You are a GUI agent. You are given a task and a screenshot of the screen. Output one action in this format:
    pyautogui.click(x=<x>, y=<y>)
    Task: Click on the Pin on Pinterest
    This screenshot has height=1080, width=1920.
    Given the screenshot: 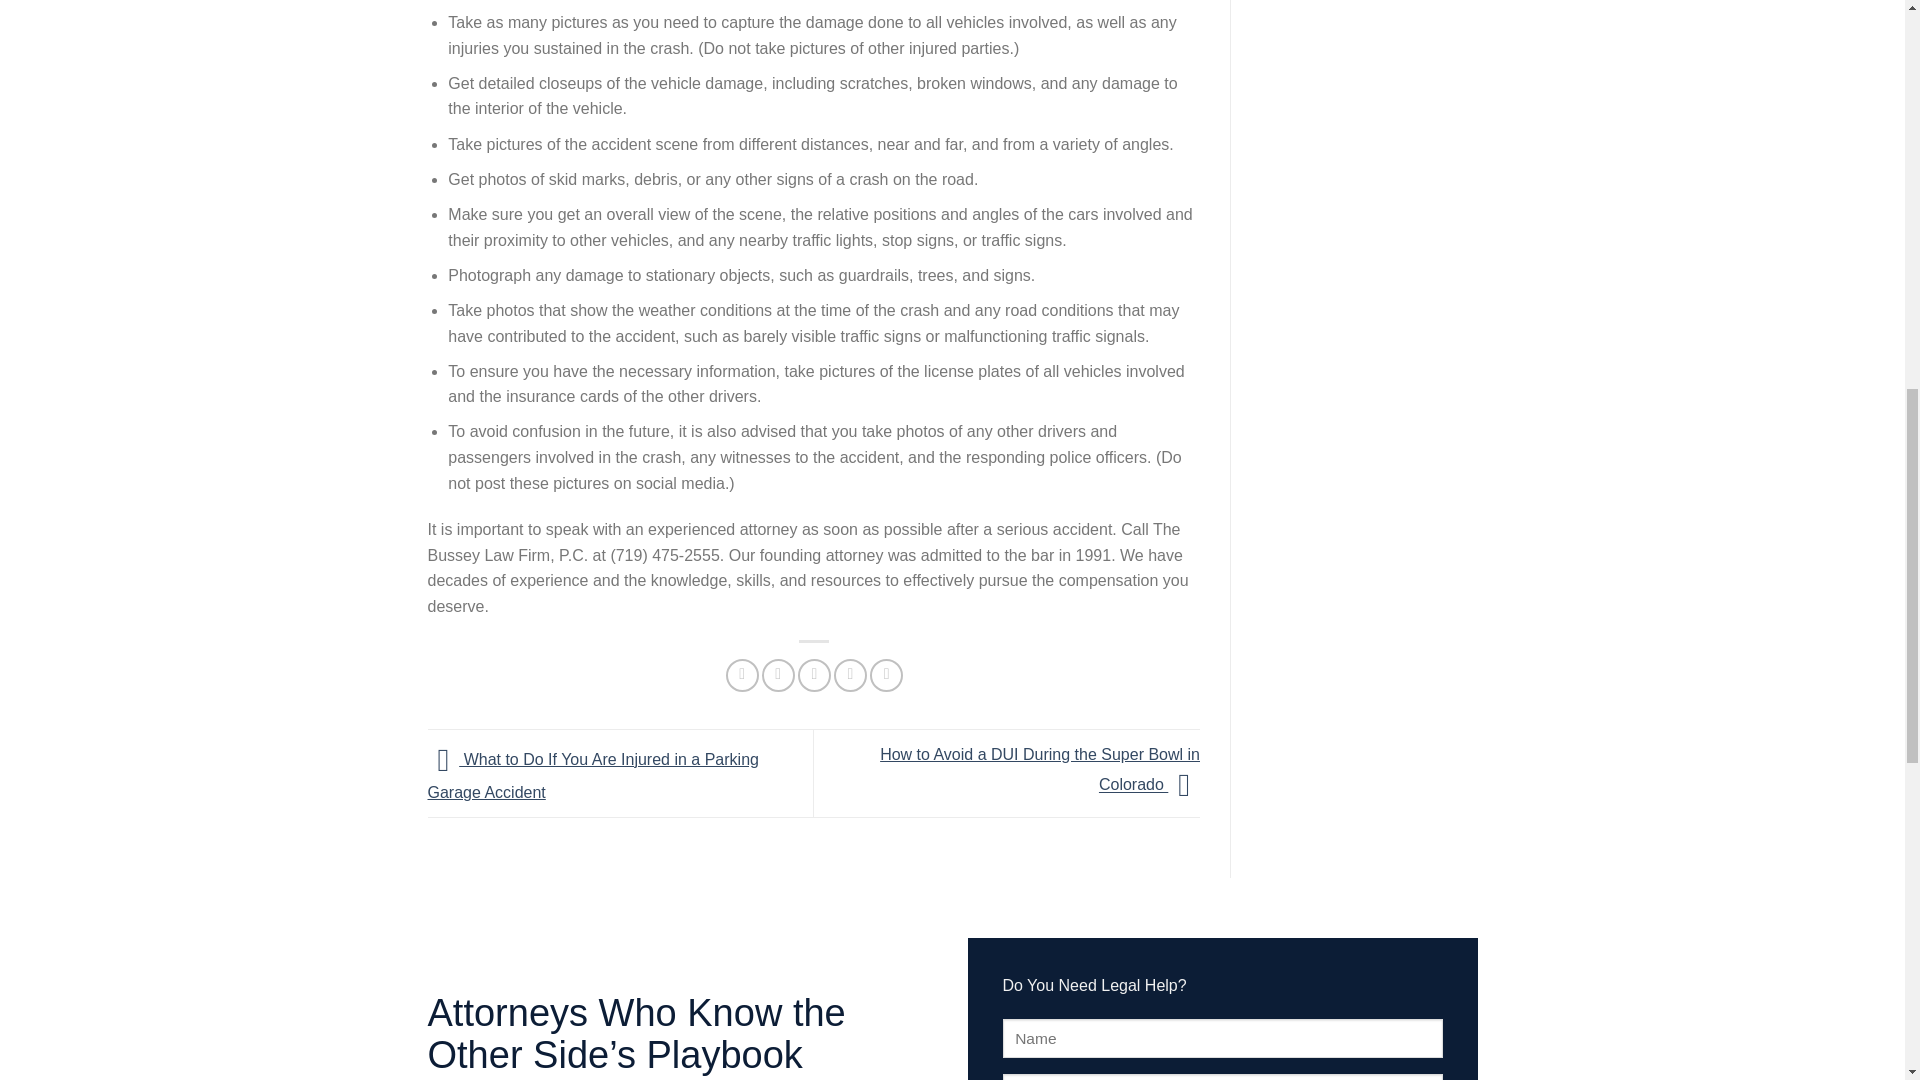 What is the action you would take?
    pyautogui.click(x=850, y=675)
    